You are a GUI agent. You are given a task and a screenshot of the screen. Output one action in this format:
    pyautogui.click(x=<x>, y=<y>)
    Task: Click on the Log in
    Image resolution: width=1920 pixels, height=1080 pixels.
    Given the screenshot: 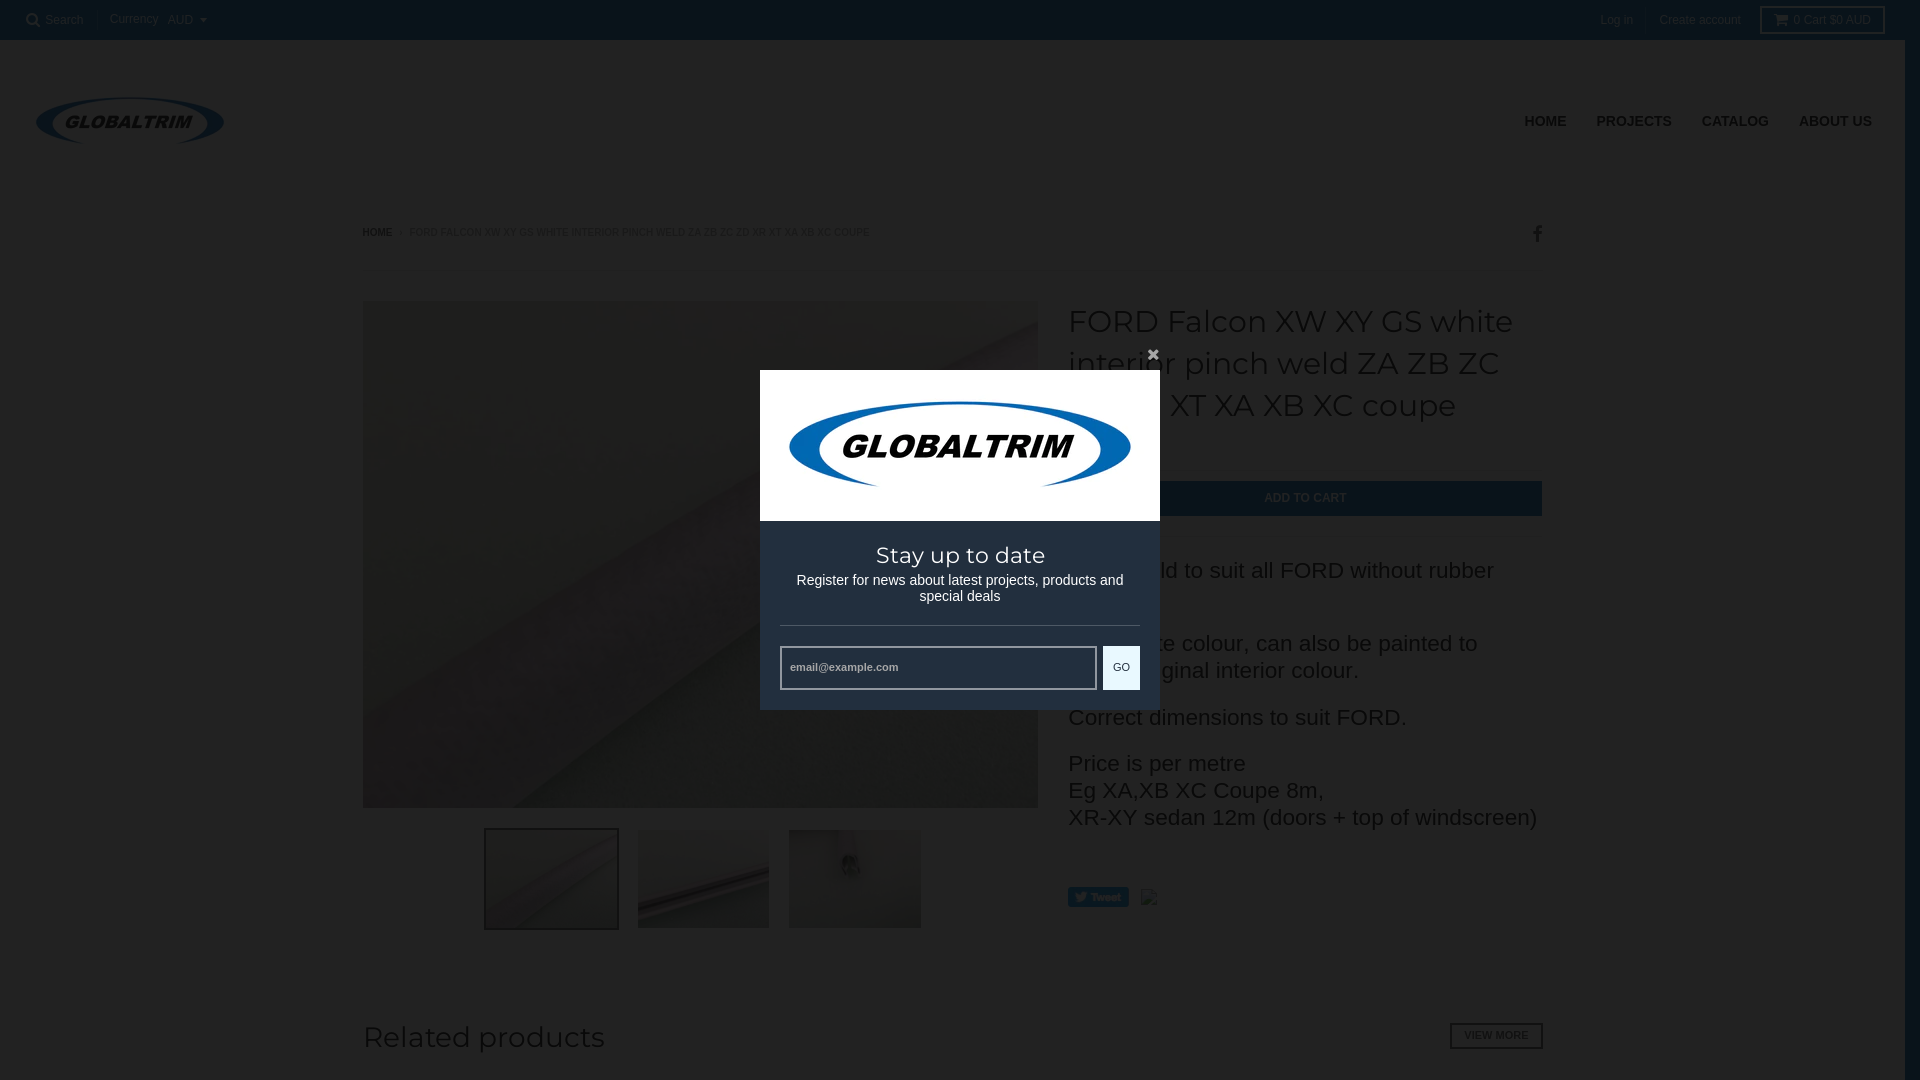 What is the action you would take?
    pyautogui.click(x=1616, y=20)
    